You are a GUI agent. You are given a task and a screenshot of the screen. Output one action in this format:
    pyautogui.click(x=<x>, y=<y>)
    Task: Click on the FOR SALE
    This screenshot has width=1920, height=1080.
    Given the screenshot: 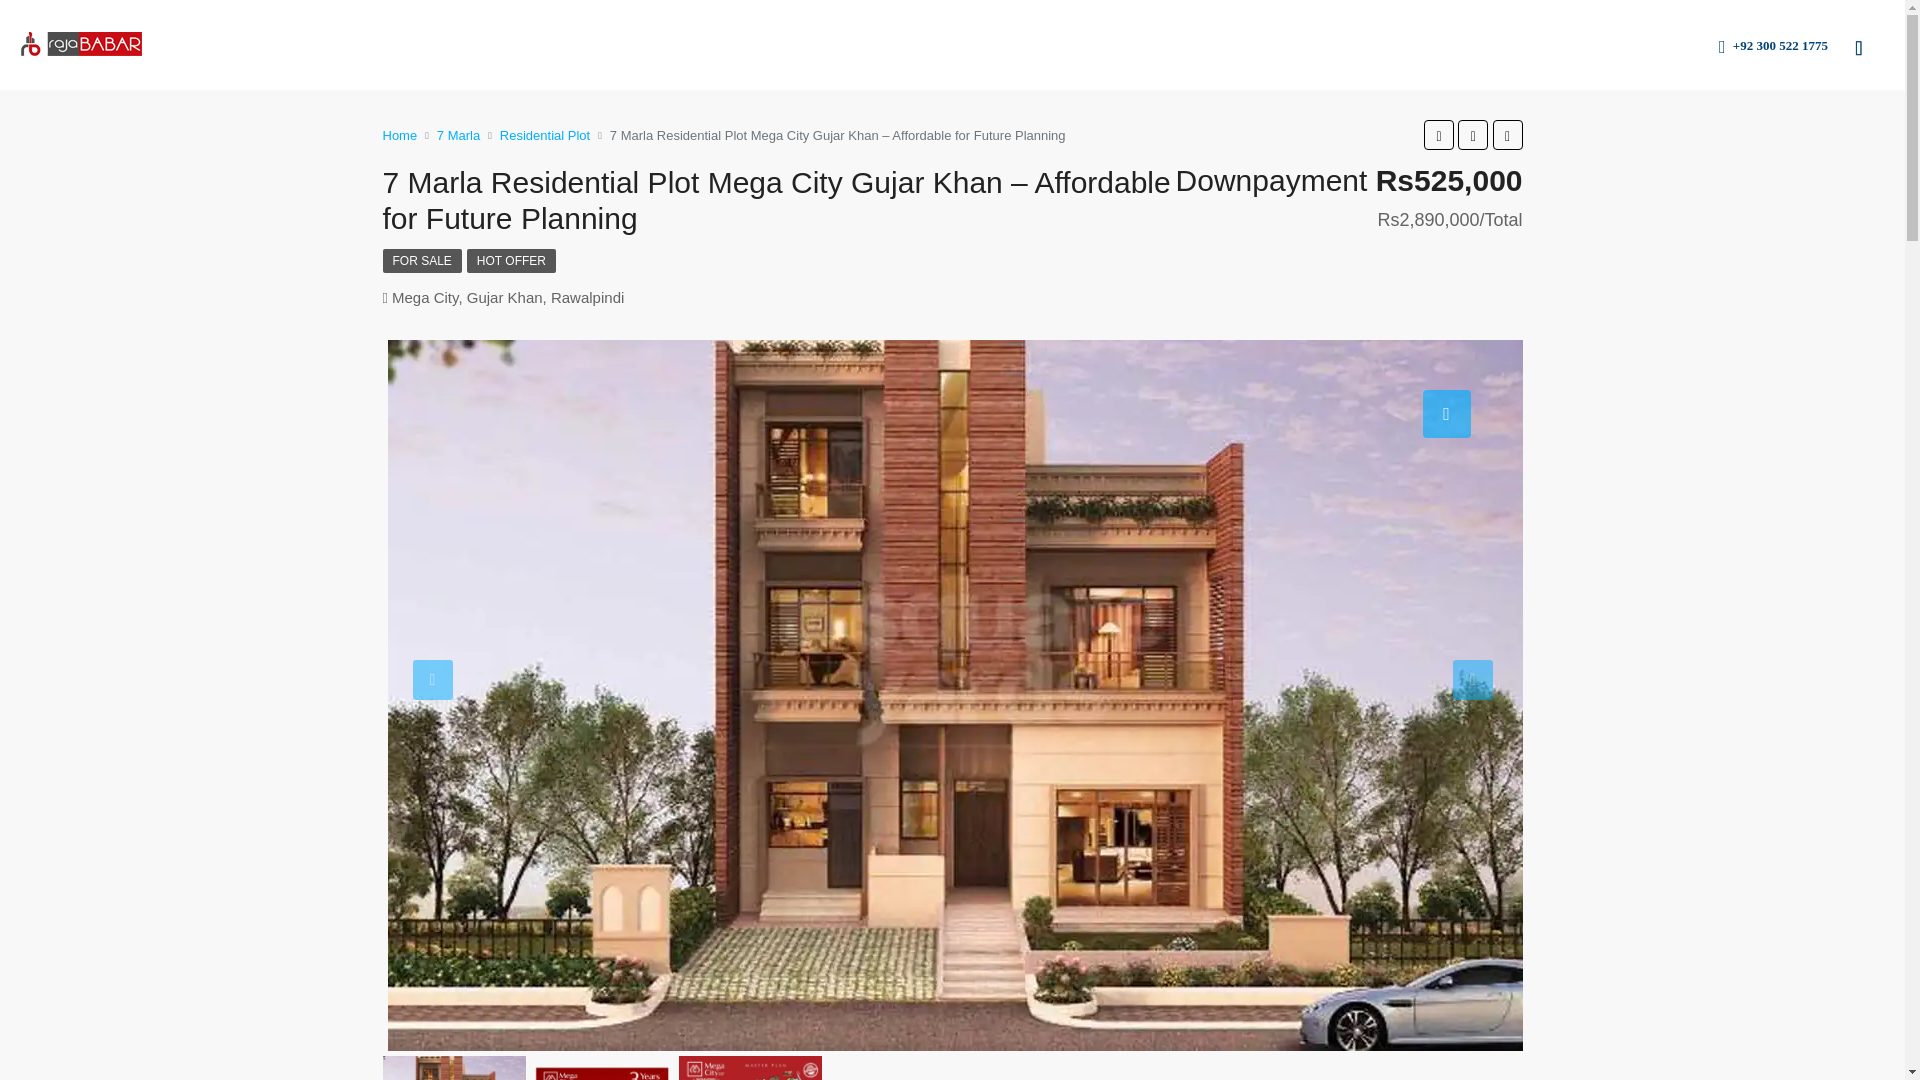 What is the action you would take?
    pyautogui.click(x=421, y=261)
    